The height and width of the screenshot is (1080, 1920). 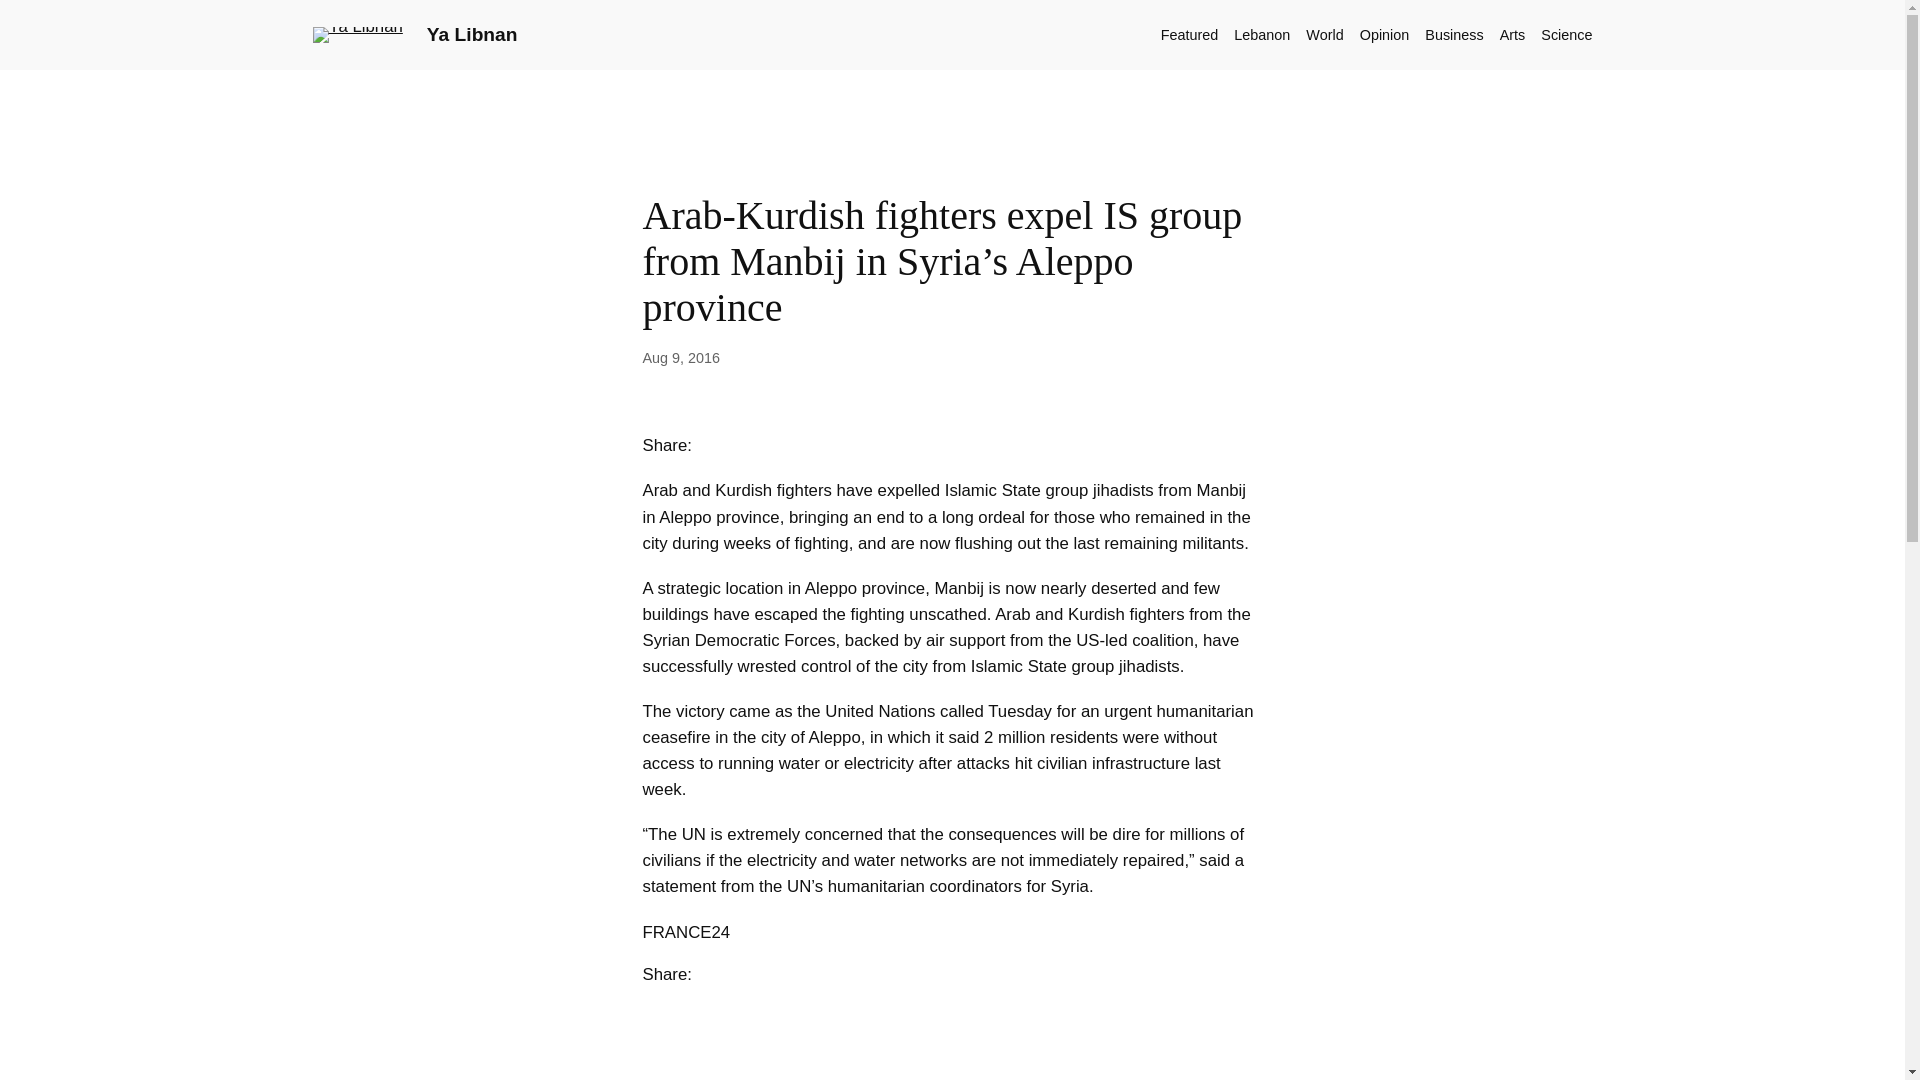 What do you see at coordinates (1453, 34) in the screenshot?
I see `Business` at bounding box center [1453, 34].